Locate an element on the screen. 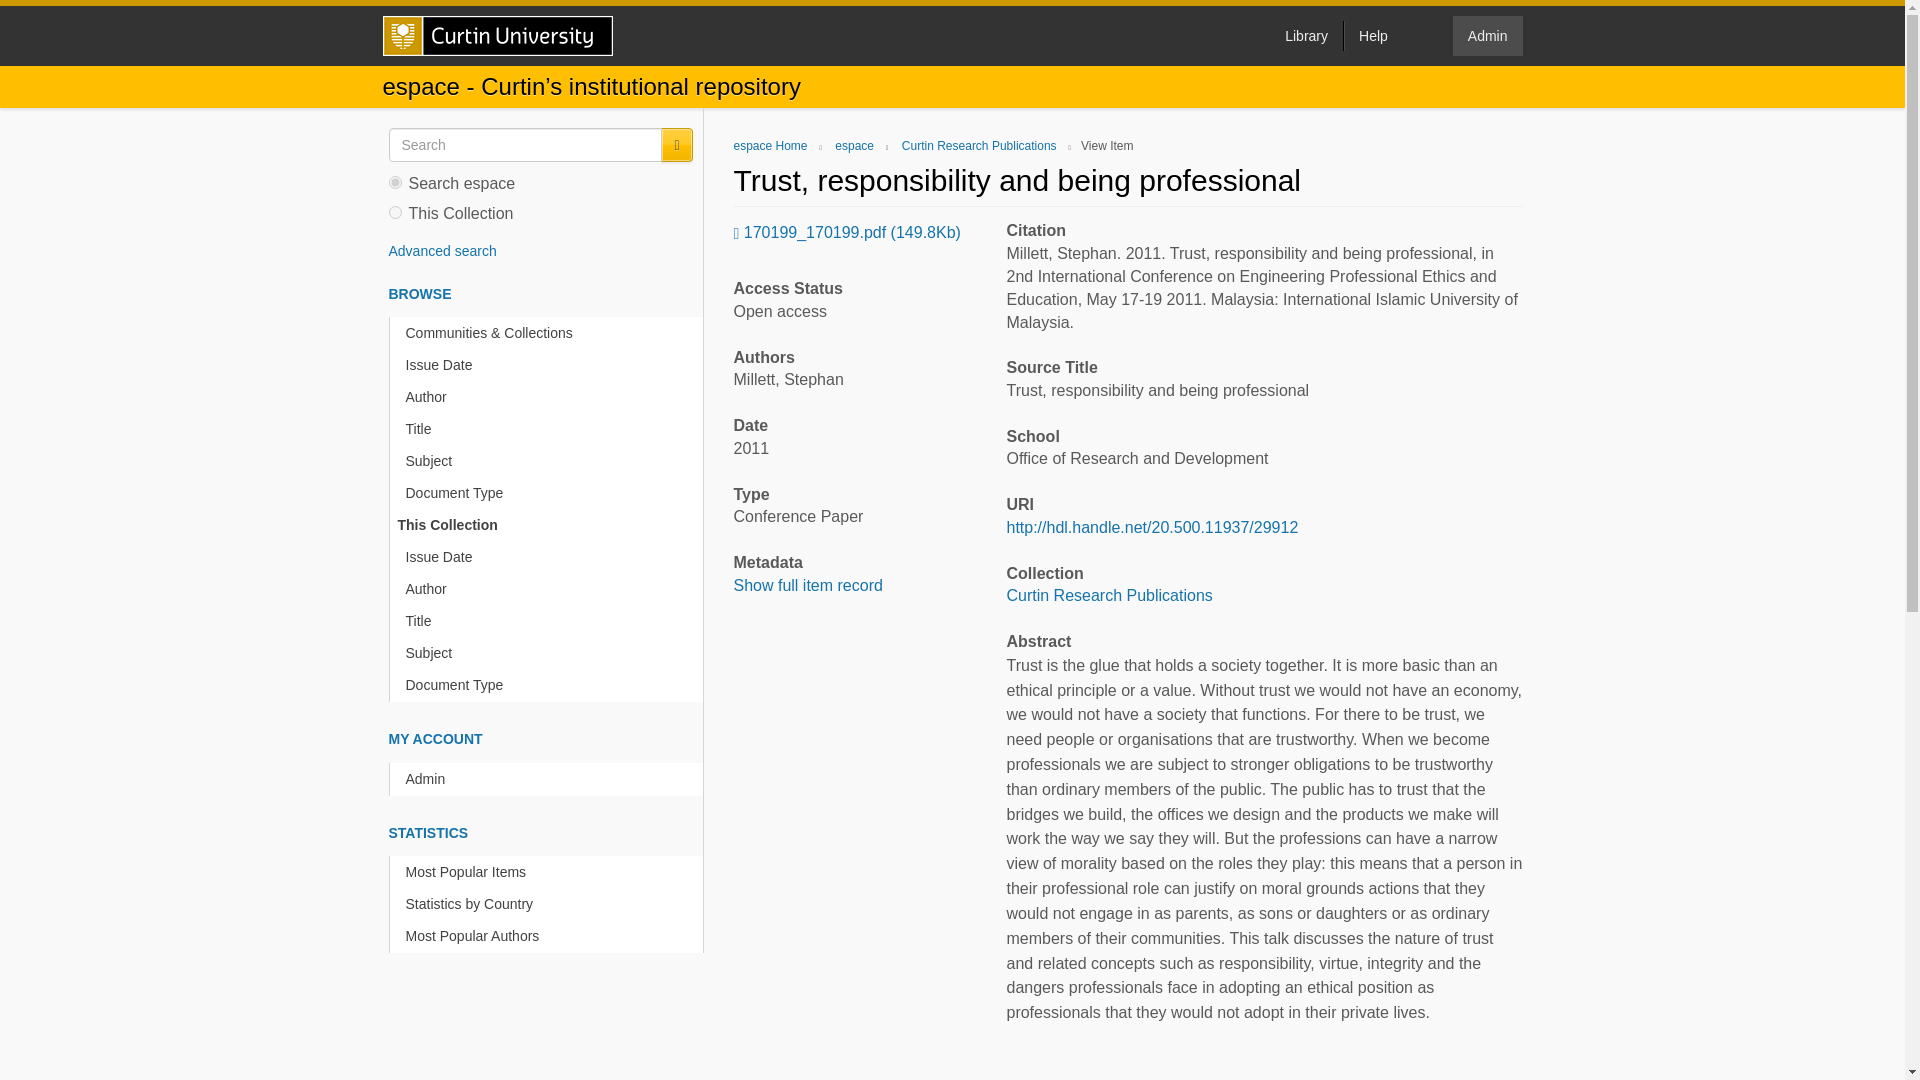 This screenshot has height=1080, width=1920. Author is located at coordinates (550, 589).